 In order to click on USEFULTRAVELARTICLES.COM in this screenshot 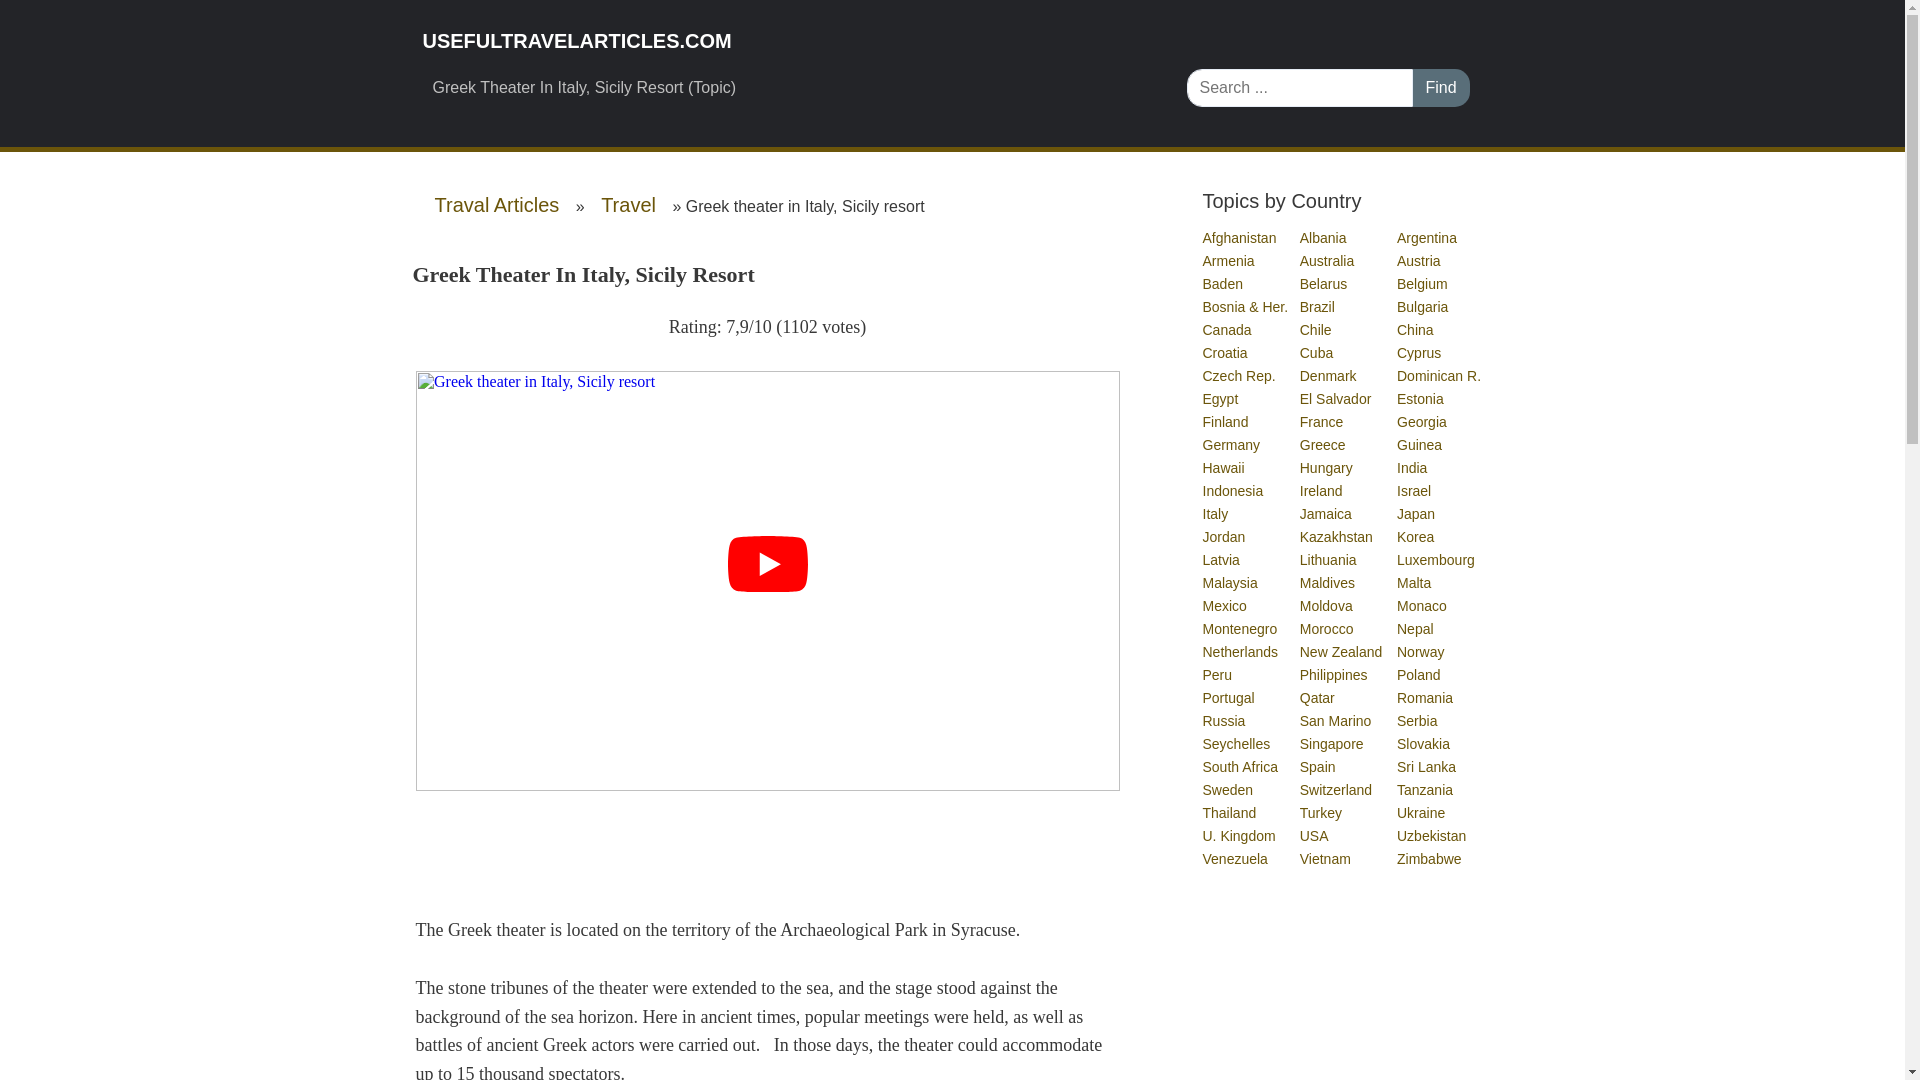, I will do `click(788, 41)`.